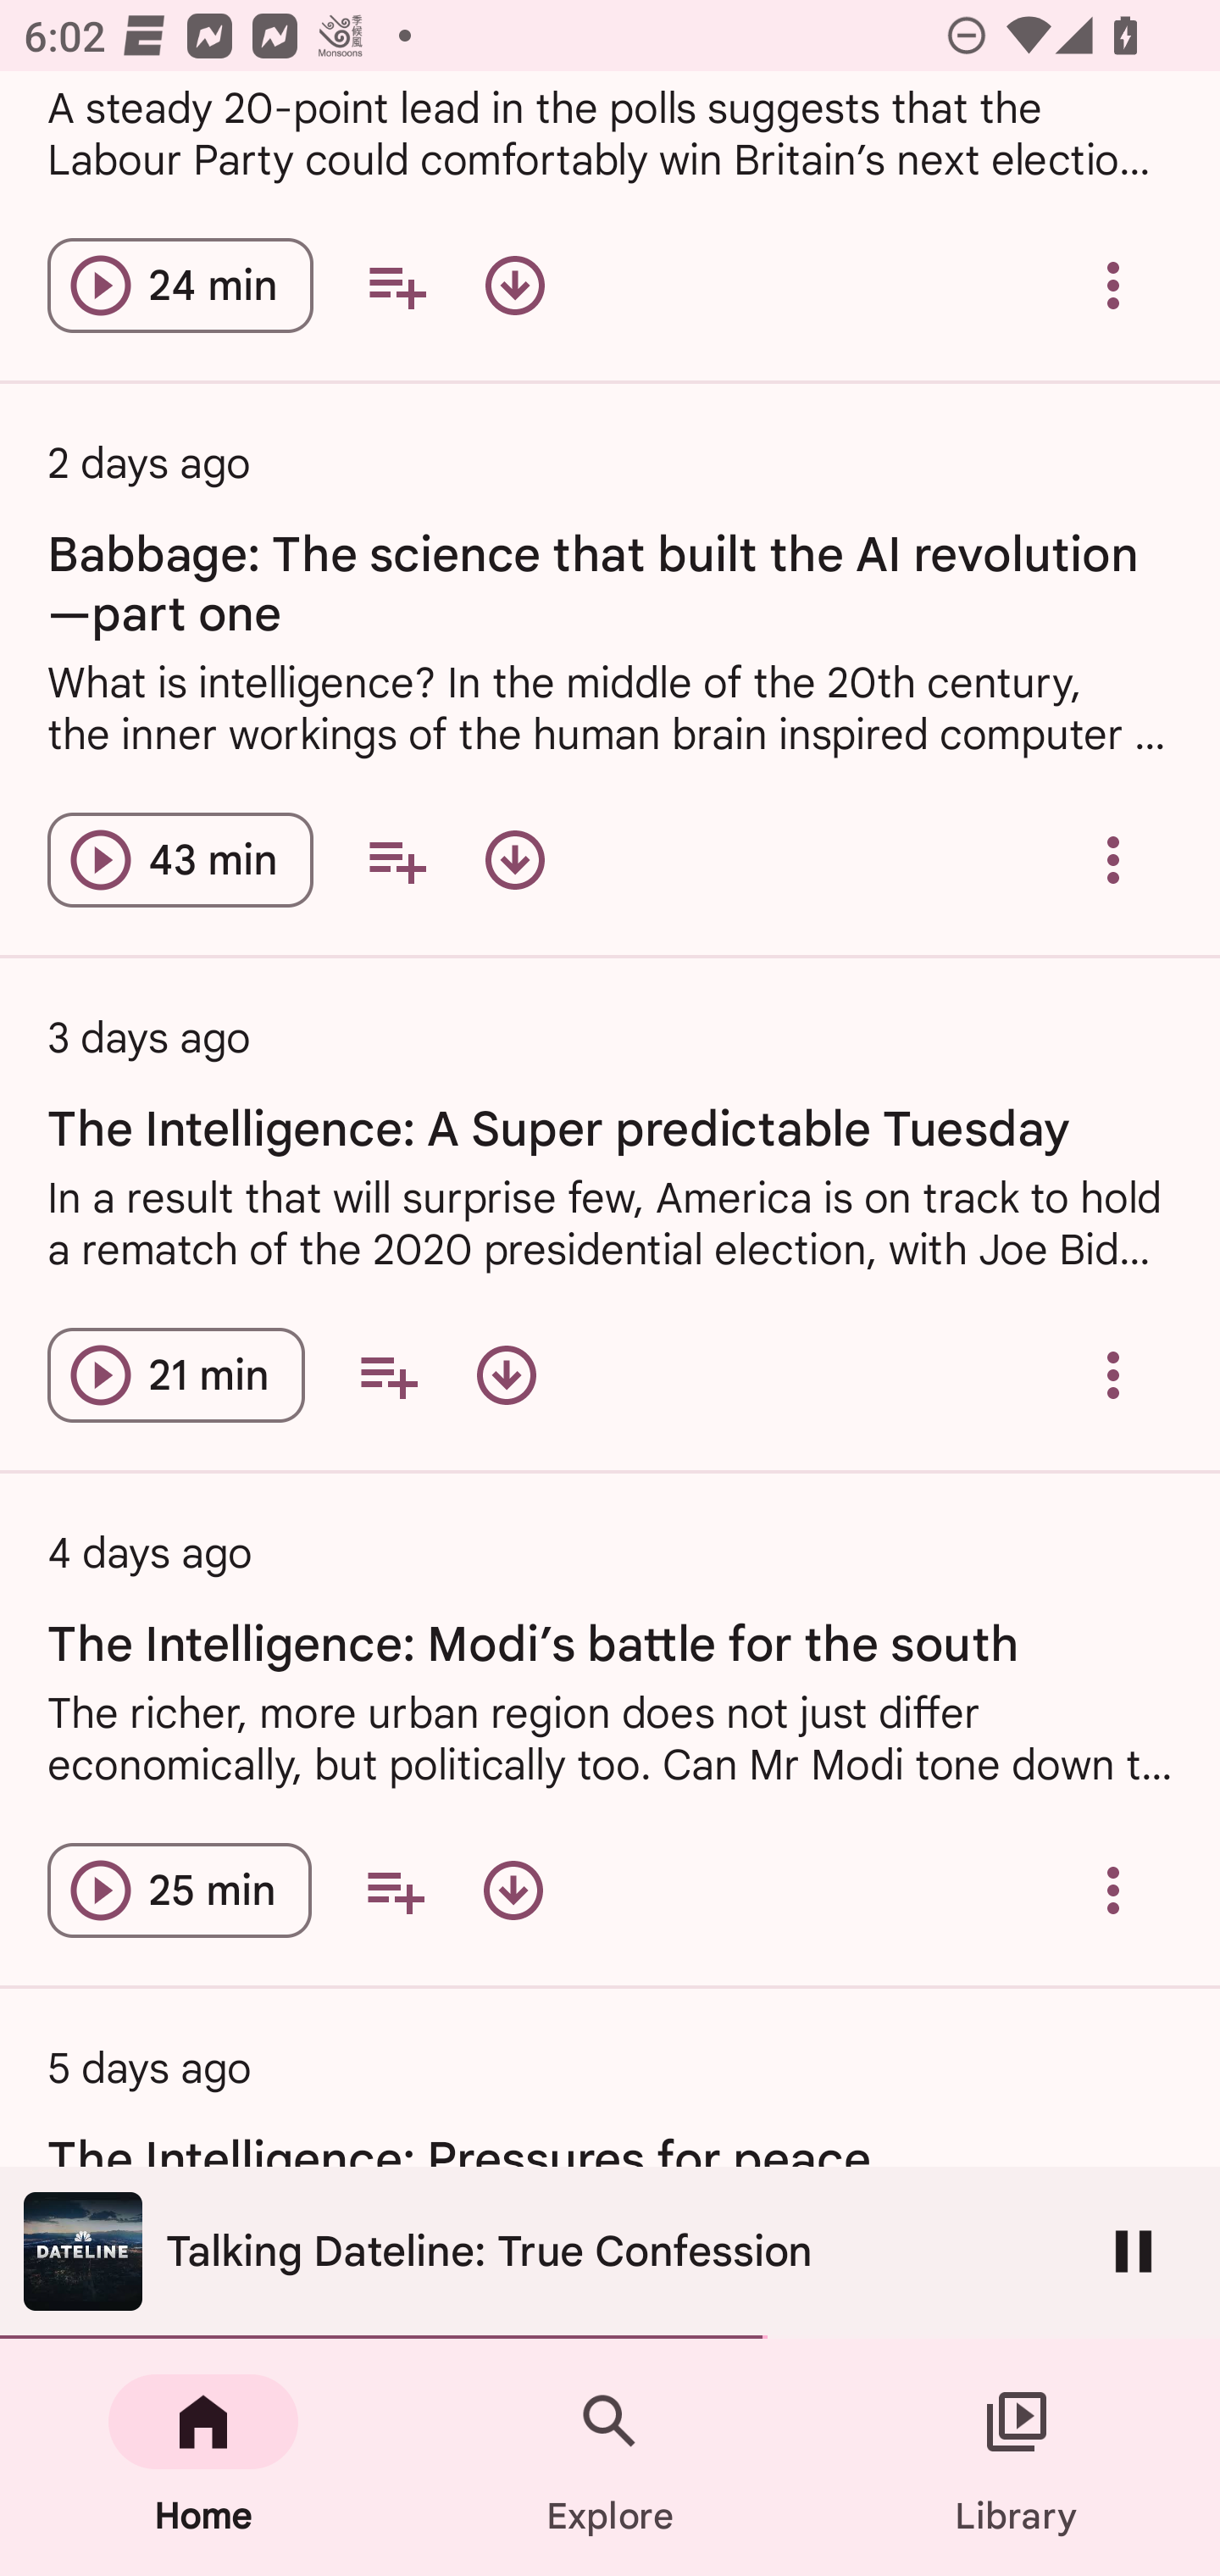  Describe the element at coordinates (610, 2457) in the screenshot. I see `Explore` at that location.